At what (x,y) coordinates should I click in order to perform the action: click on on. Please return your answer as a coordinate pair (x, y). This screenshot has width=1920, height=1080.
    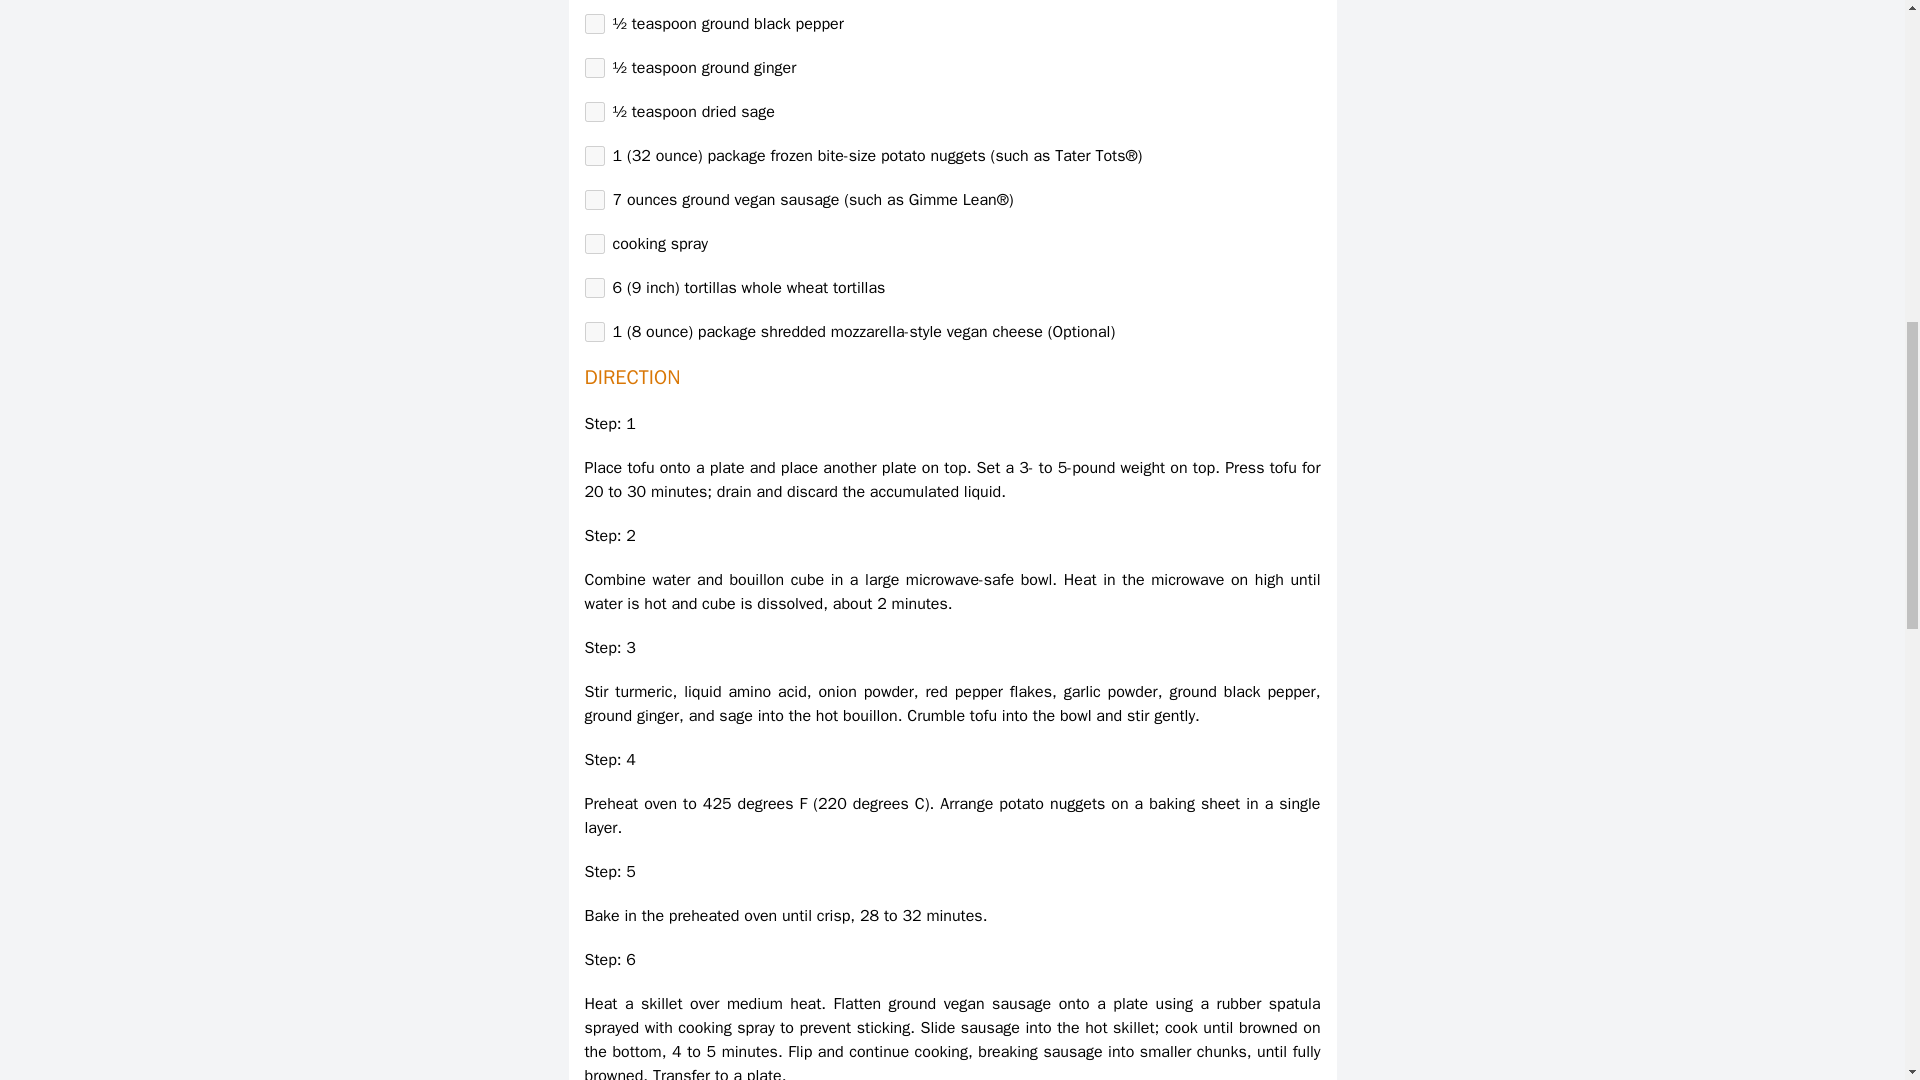
    Looking at the image, I should click on (594, 244).